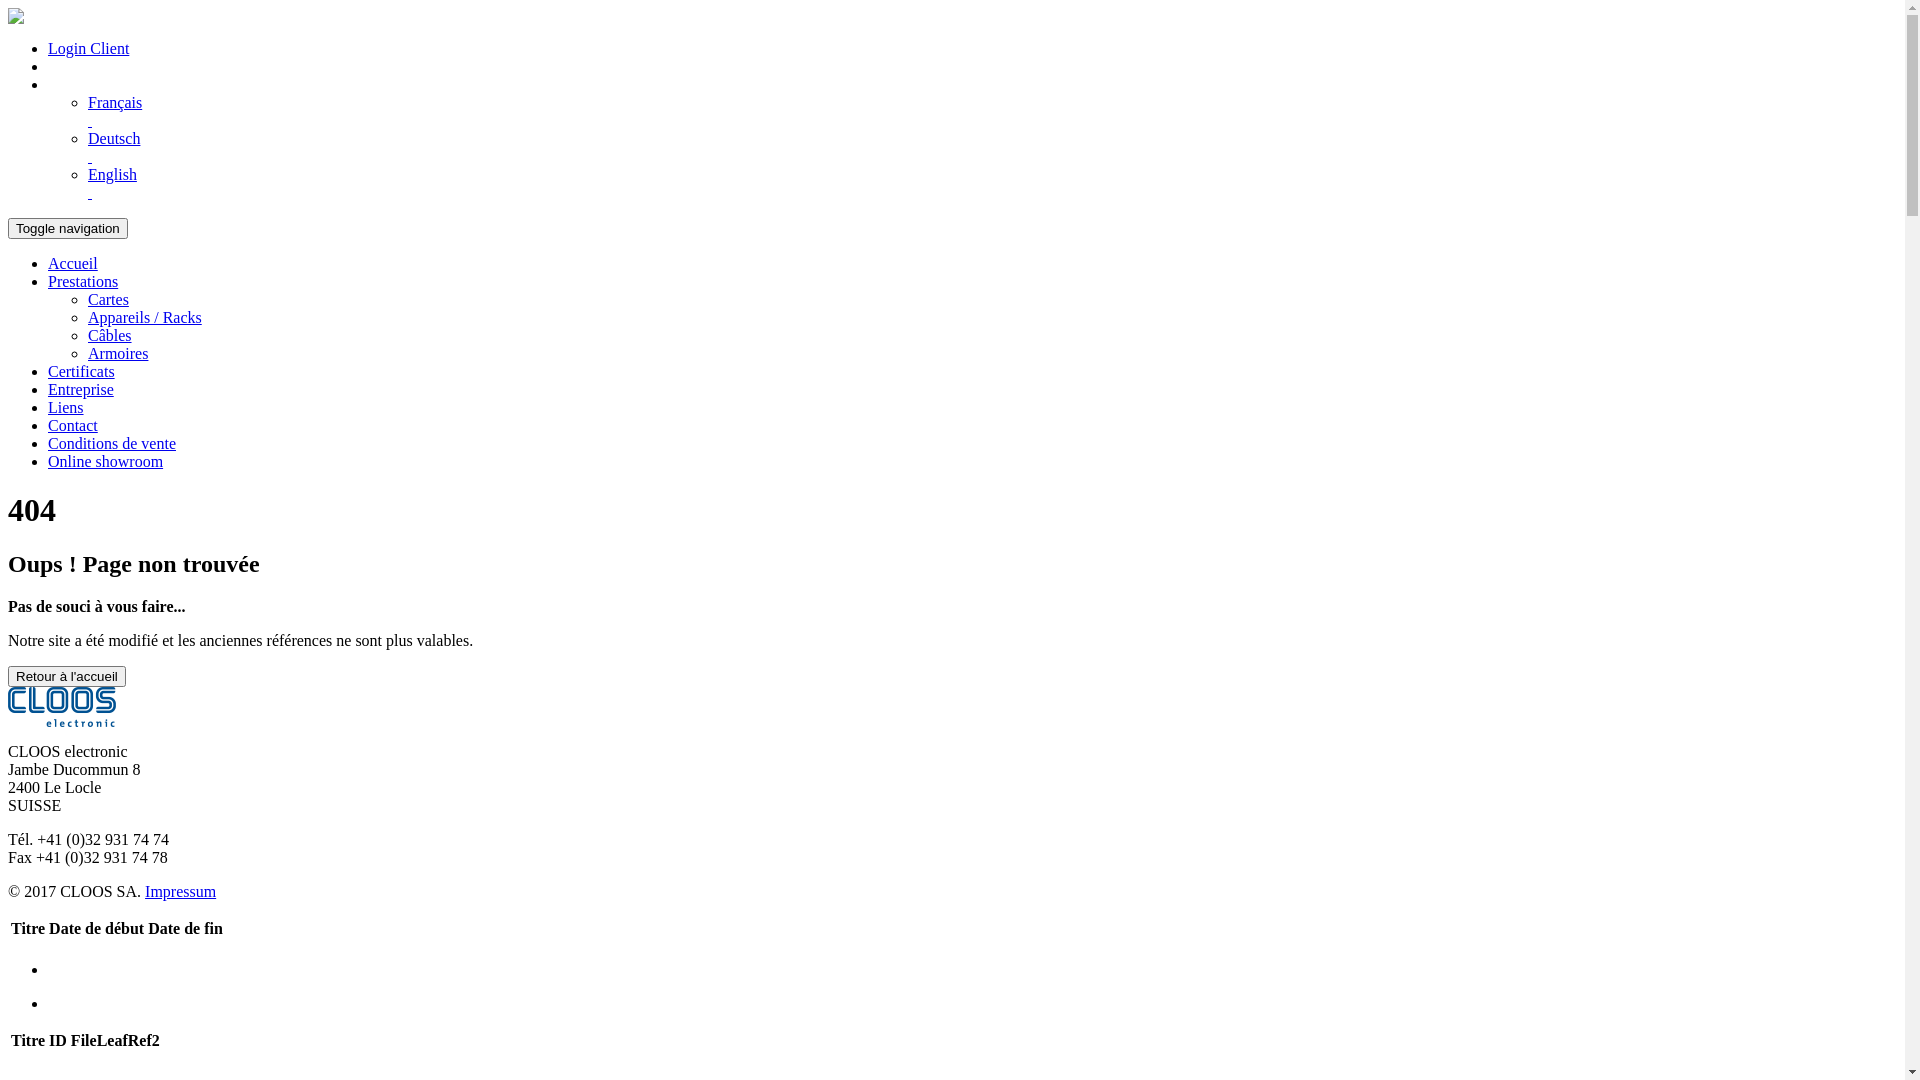 The height and width of the screenshot is (1080, 1920). What do you see at coordinates (82, 372) in the screenshot?
I see `Certificats` at bounding box center [82, 372].